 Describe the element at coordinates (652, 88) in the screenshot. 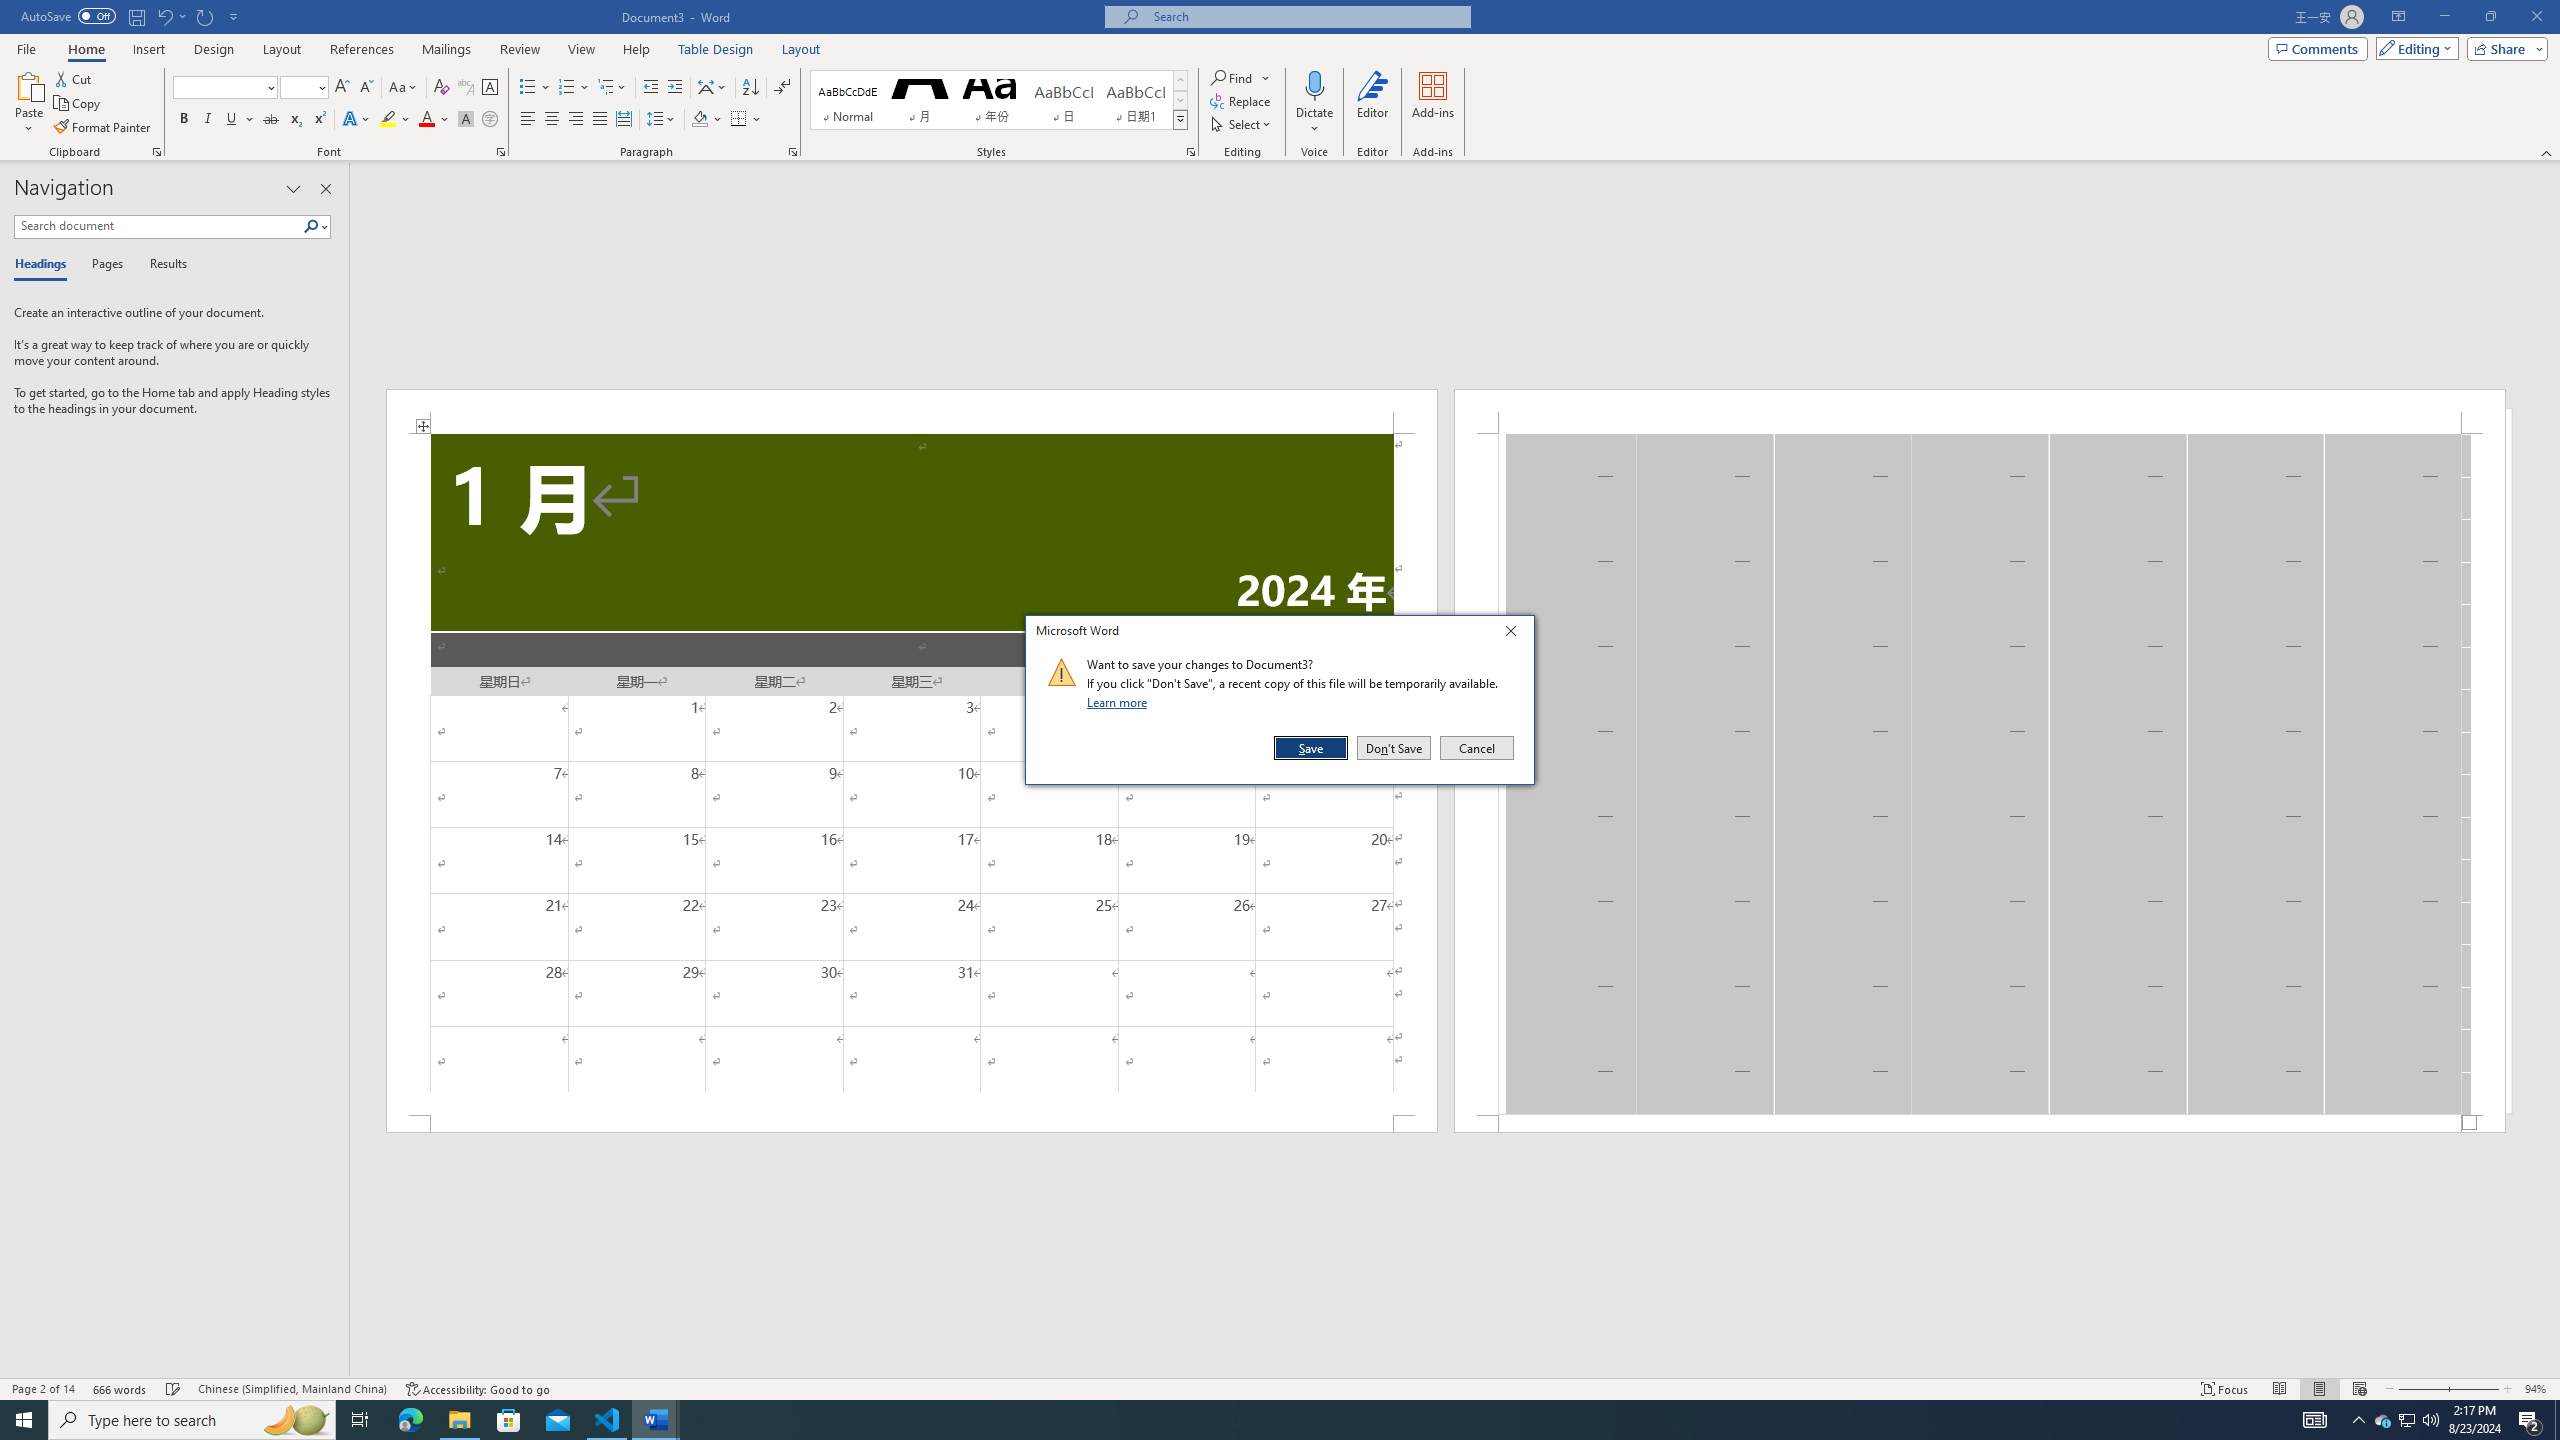

I see `Decrease Indent` at that location.